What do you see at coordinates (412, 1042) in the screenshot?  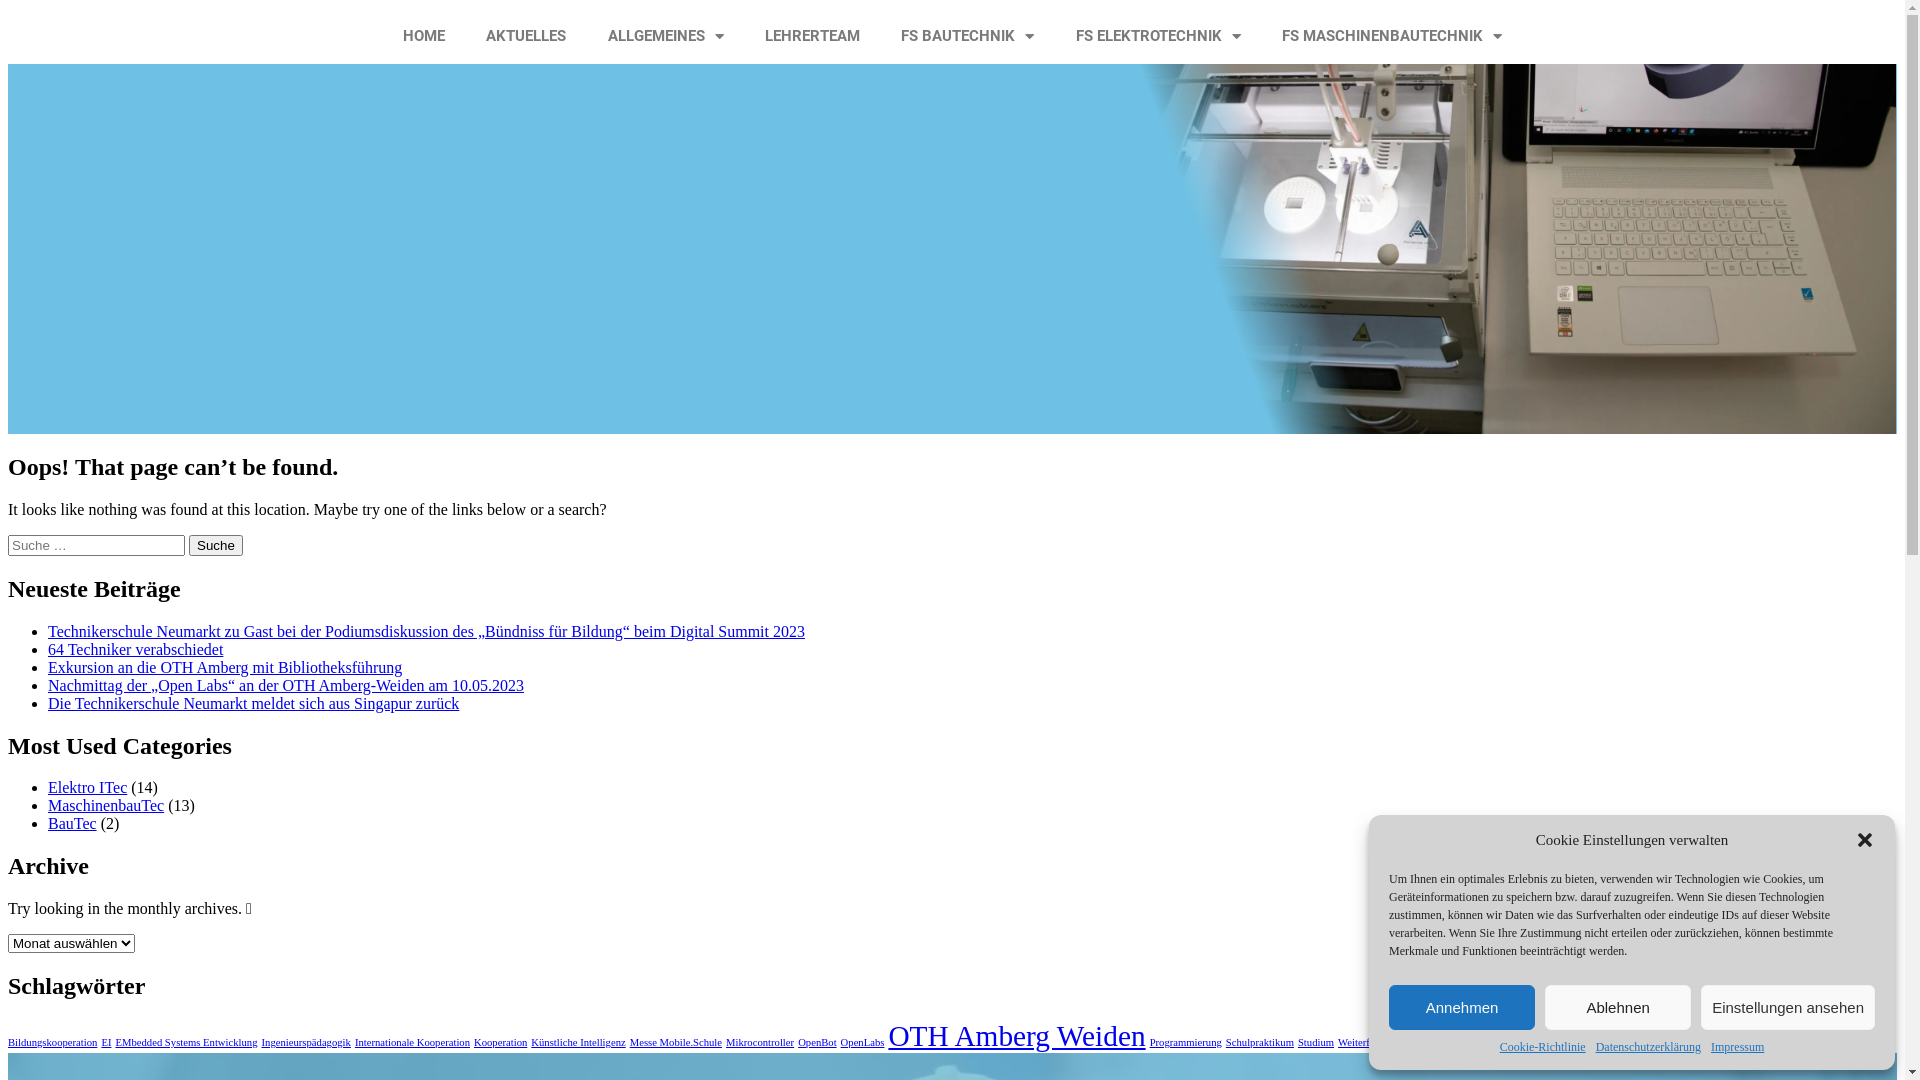 I see `Internationale Kooperation` at bounding box center [412, 1042].